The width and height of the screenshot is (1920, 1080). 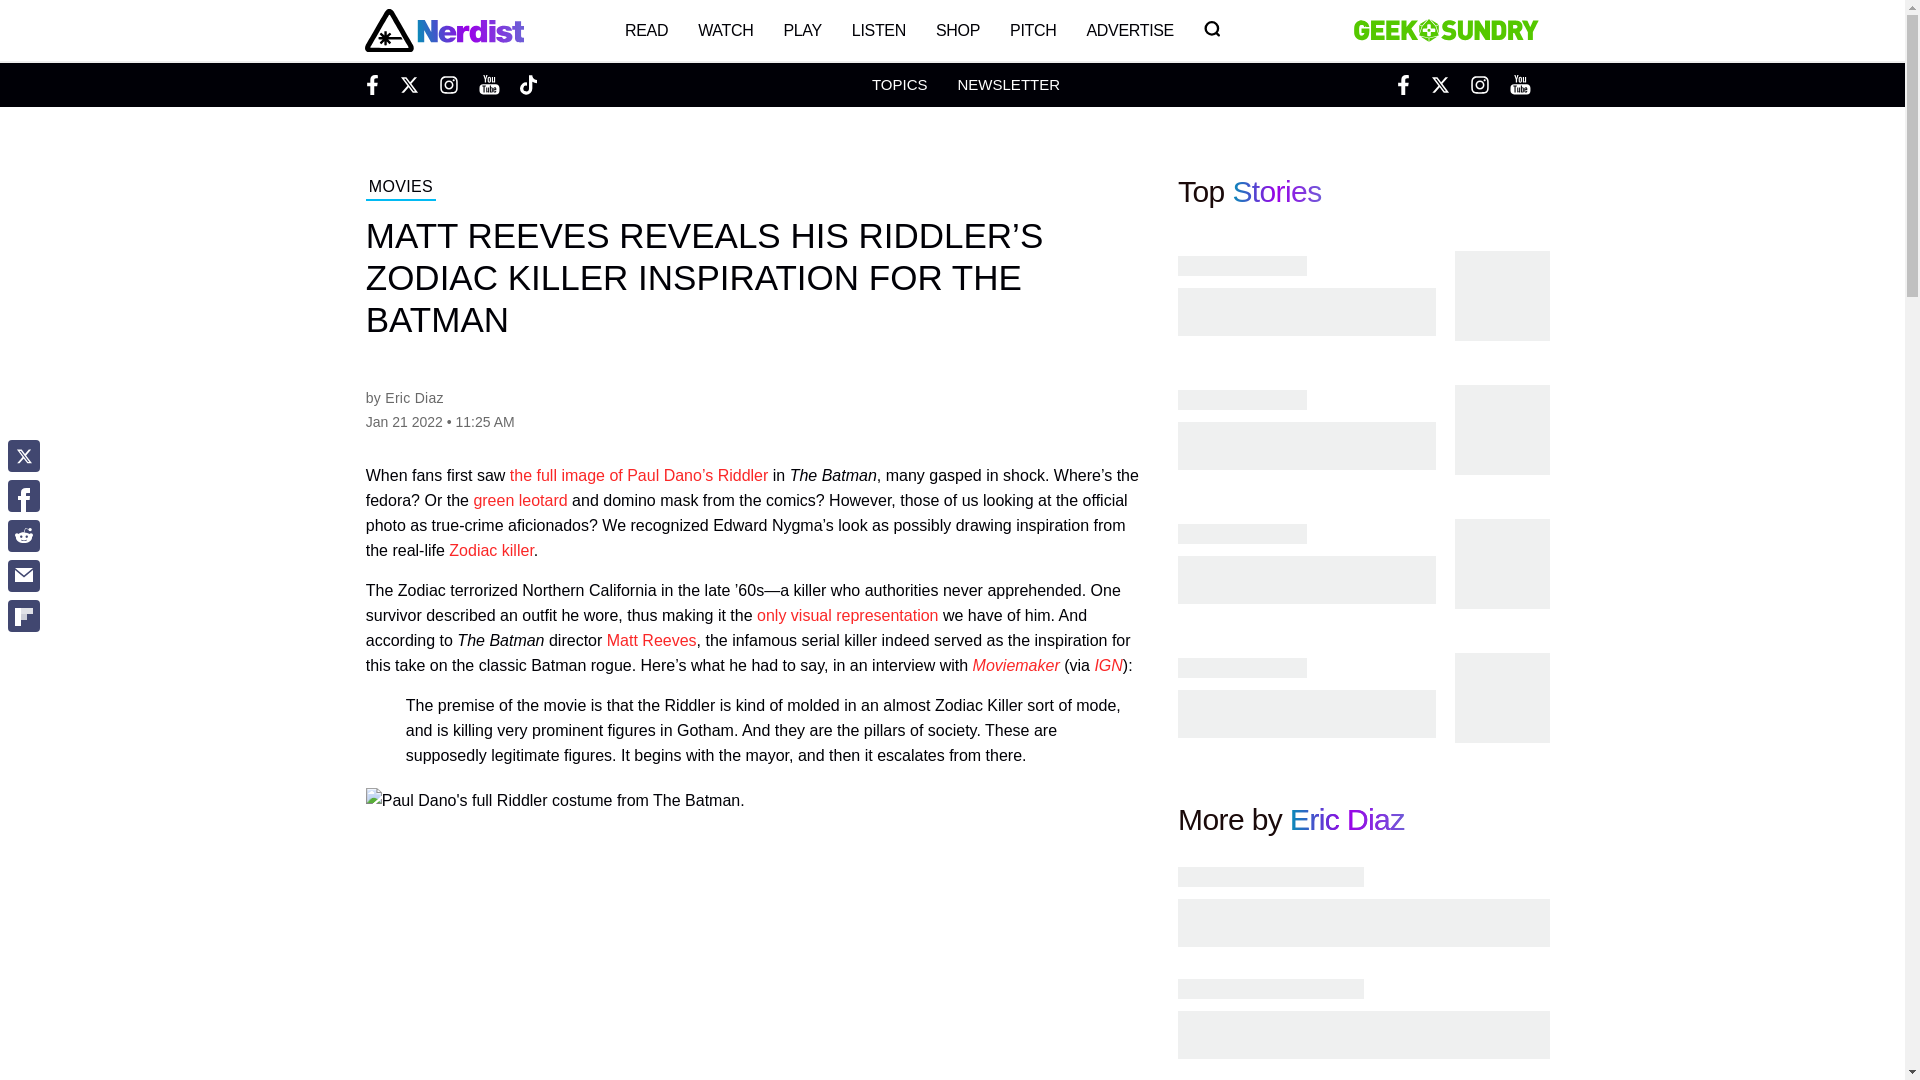 I want to click on Eric Diaz, so click(x=1348, y=819).